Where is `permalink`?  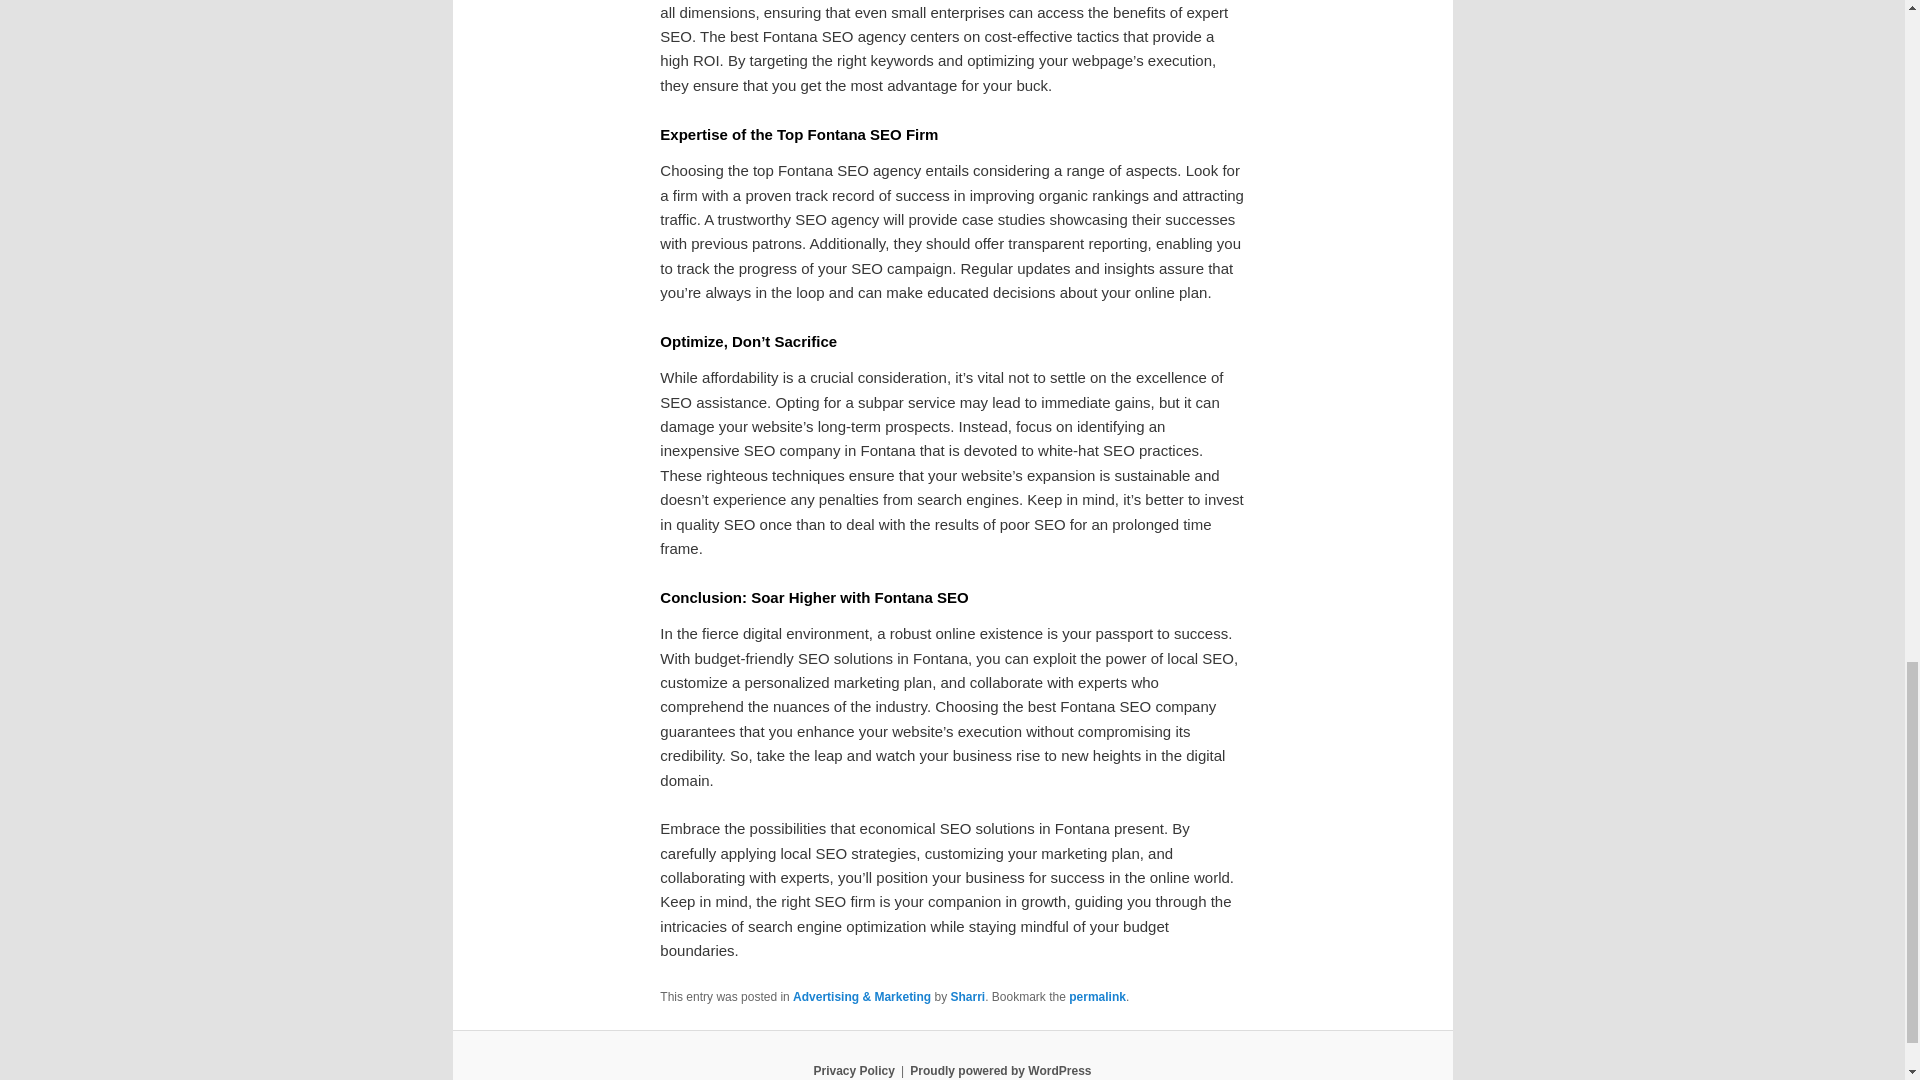
permalink is located at coordinates (1097, 997).